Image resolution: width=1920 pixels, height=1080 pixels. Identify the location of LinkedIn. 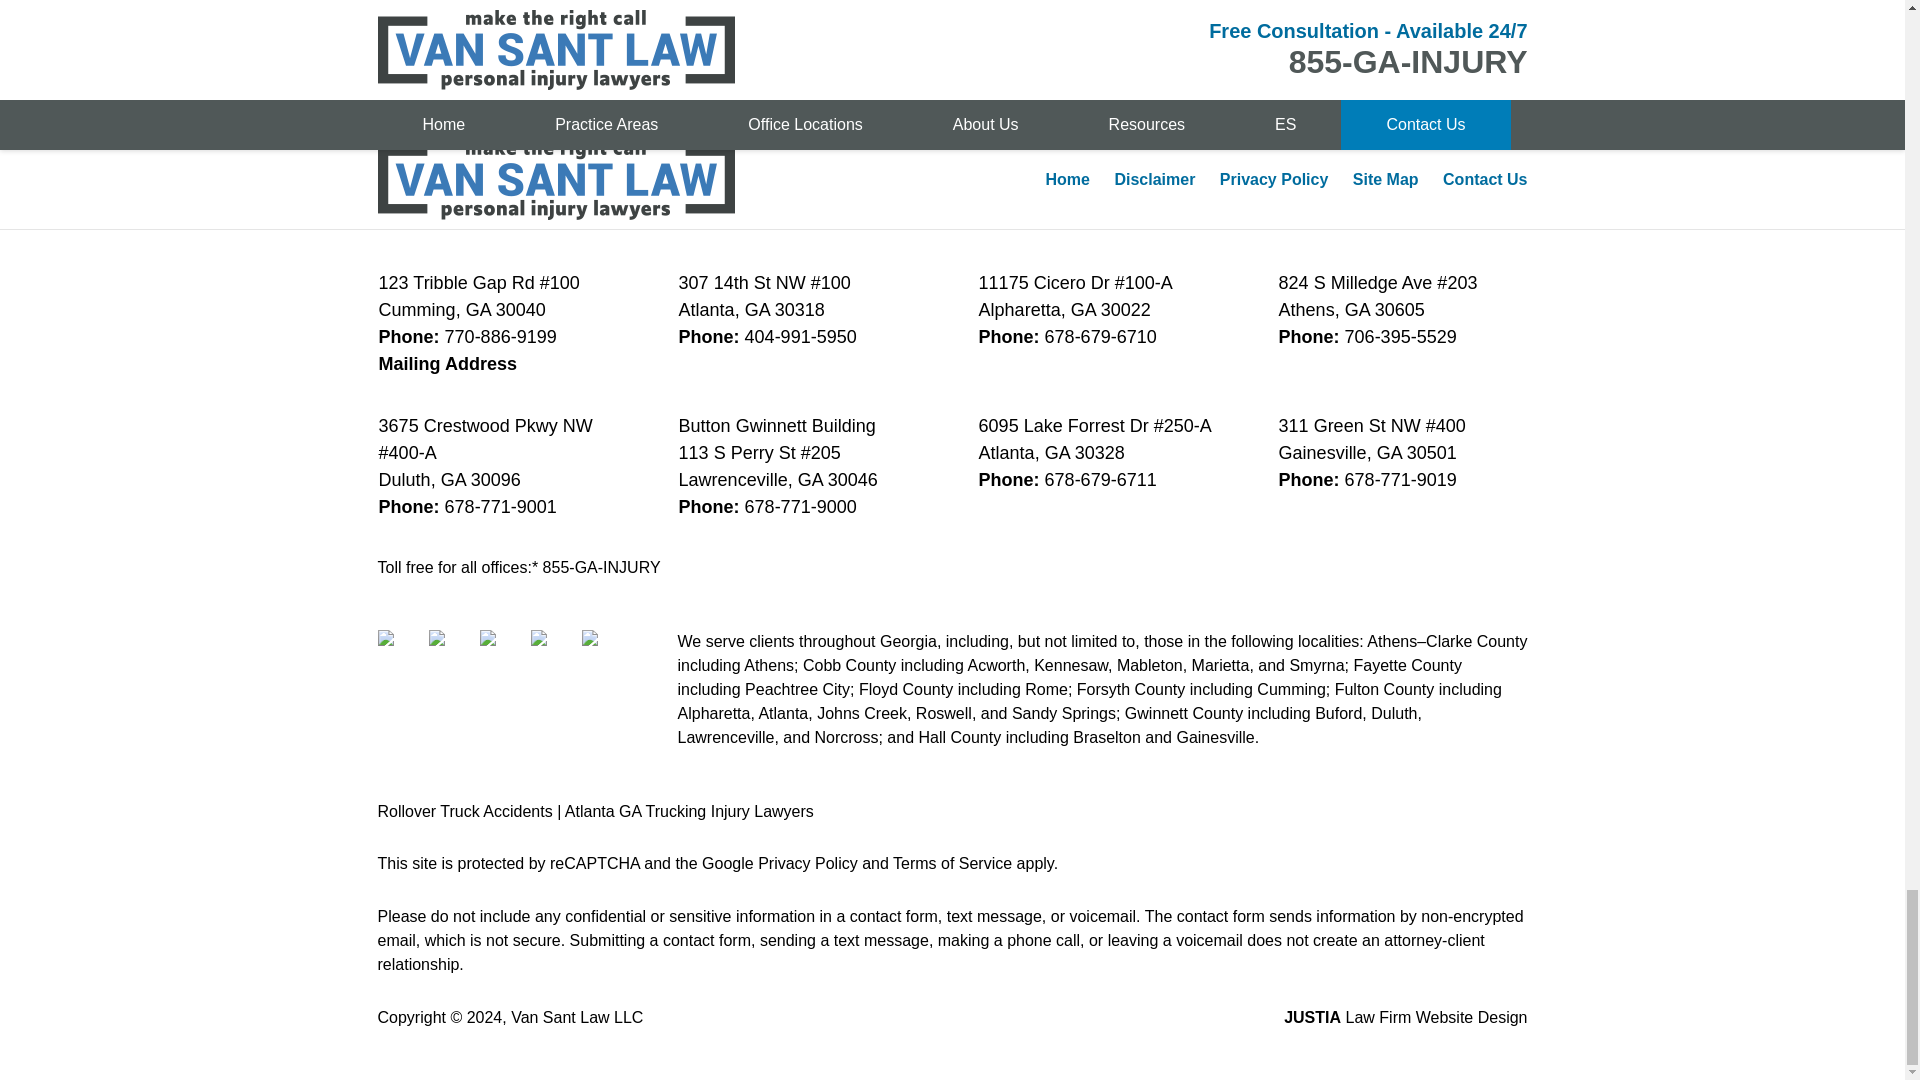
(503, 652).